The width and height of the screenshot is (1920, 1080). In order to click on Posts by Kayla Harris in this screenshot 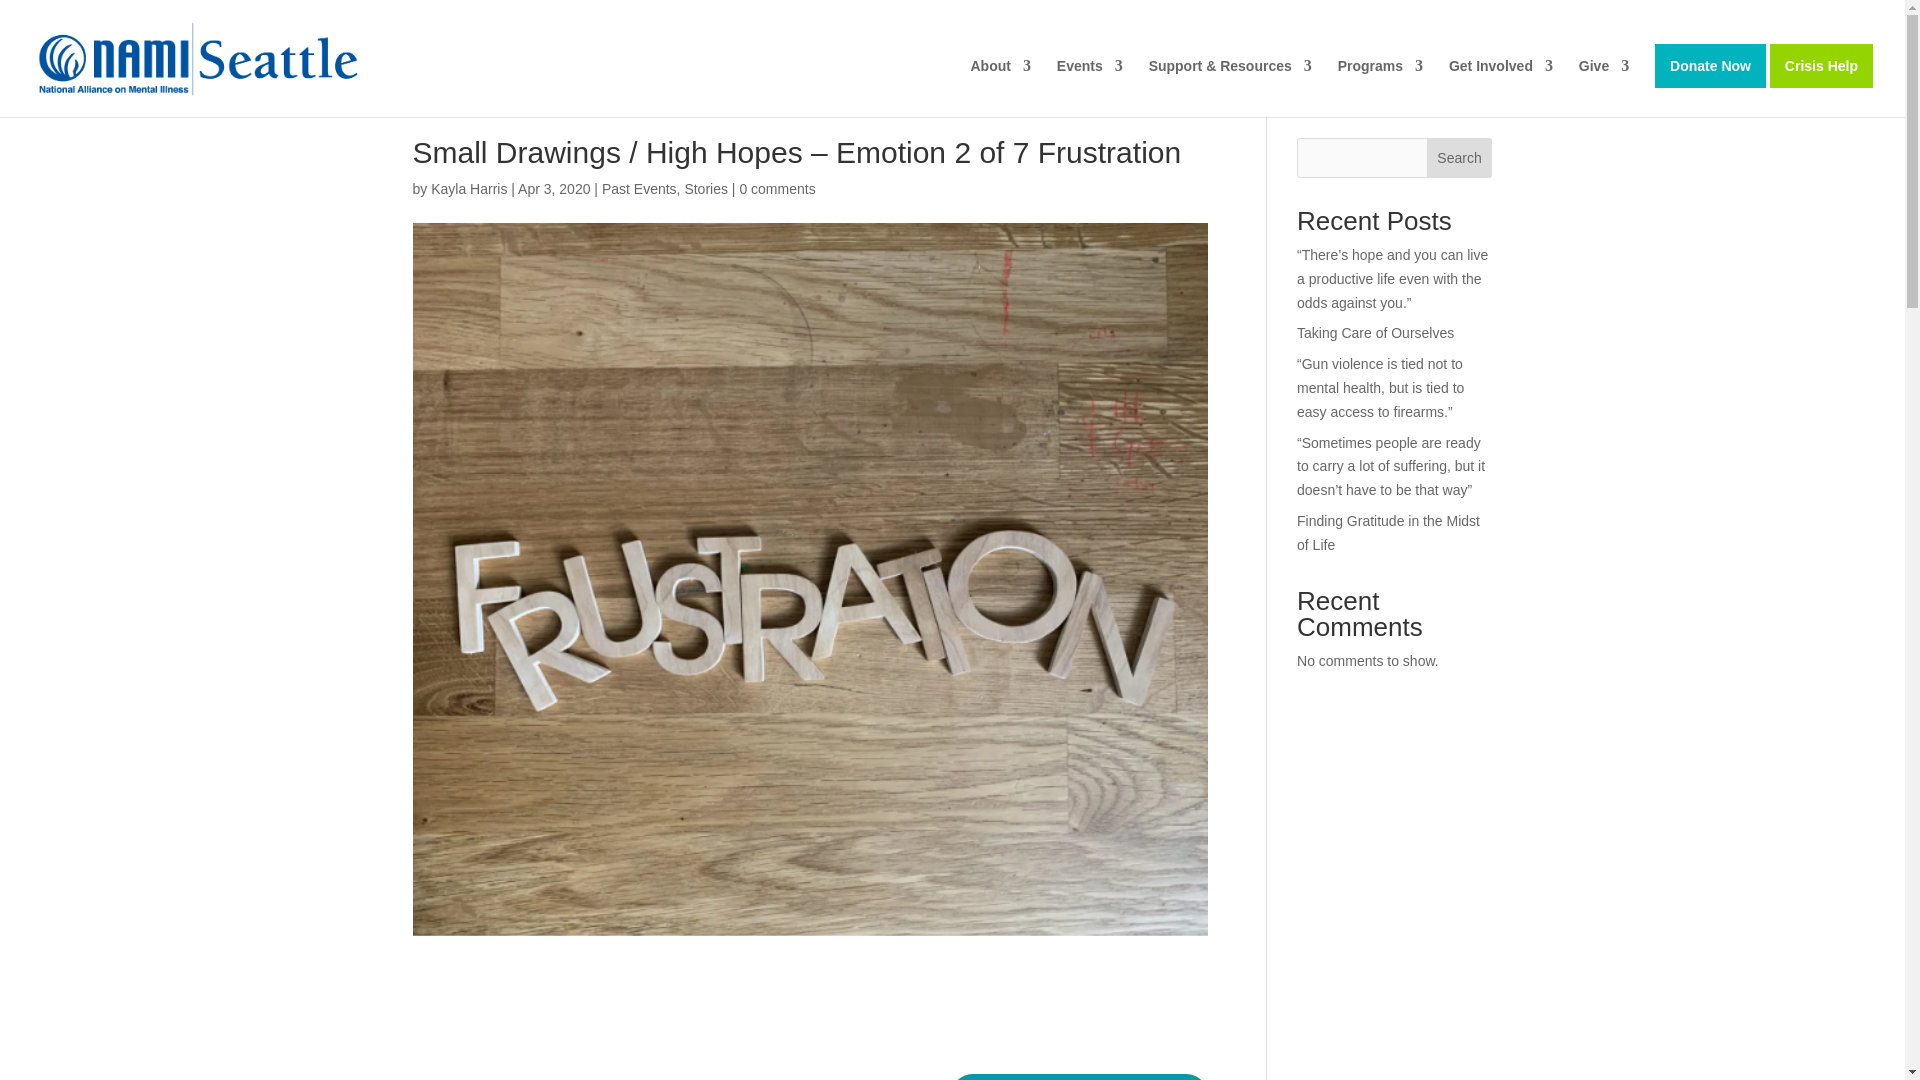, I will do `click(468, 188)`.